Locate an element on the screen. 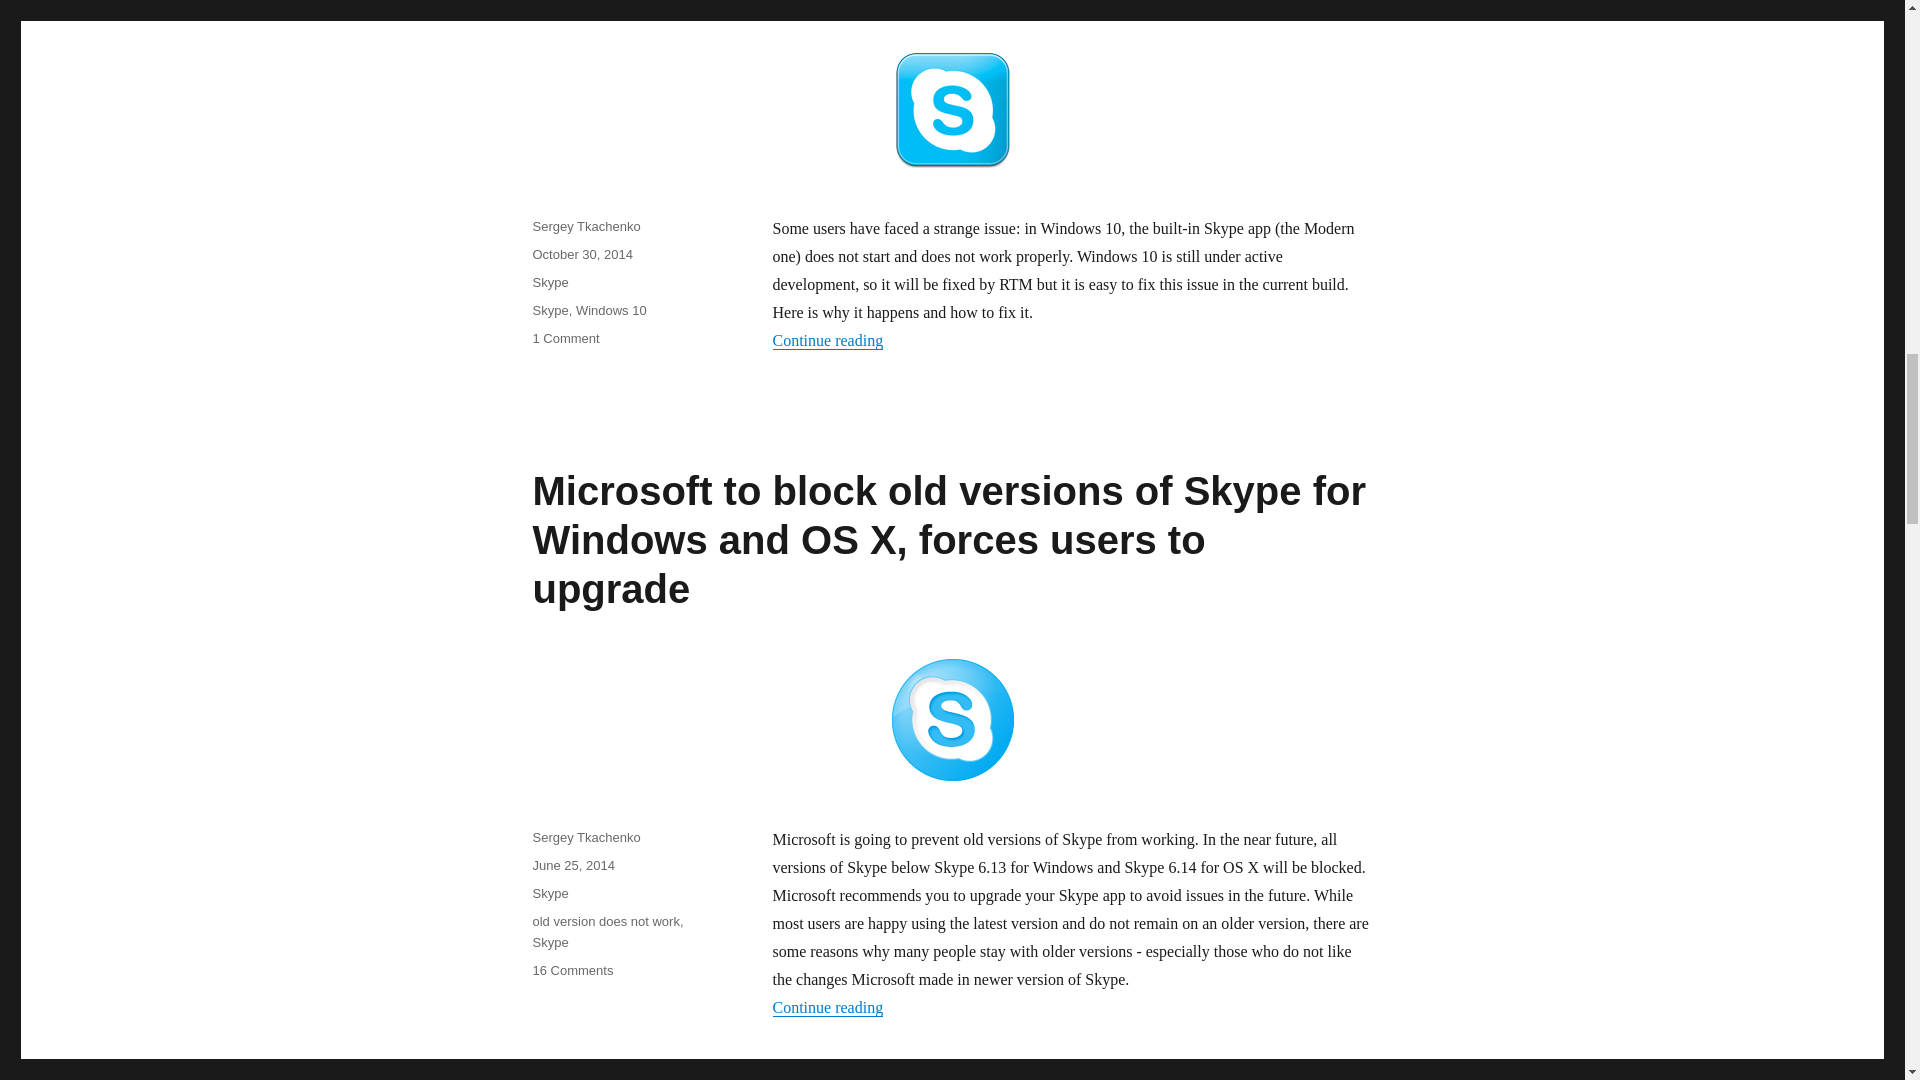  Skype is located at coordinates (550, 310).